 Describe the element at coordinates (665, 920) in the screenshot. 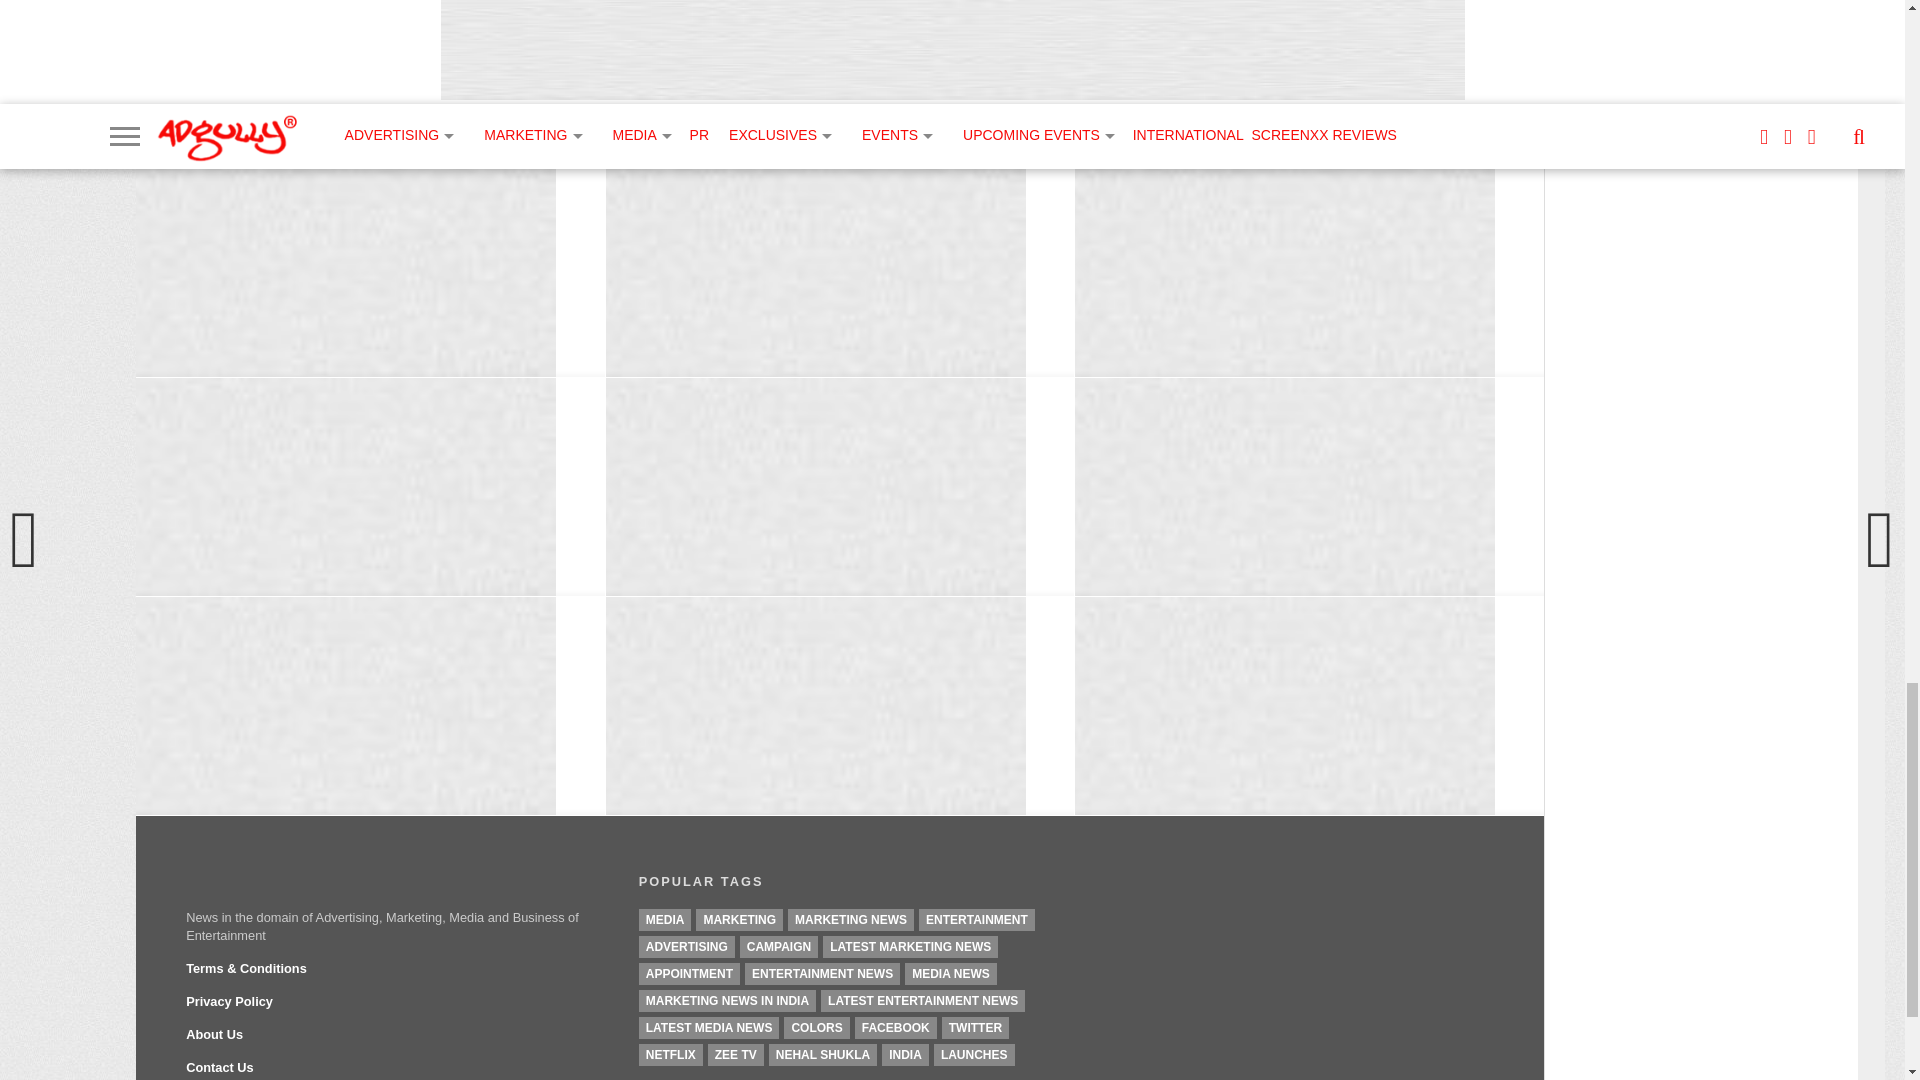

I see `Media` at that location.